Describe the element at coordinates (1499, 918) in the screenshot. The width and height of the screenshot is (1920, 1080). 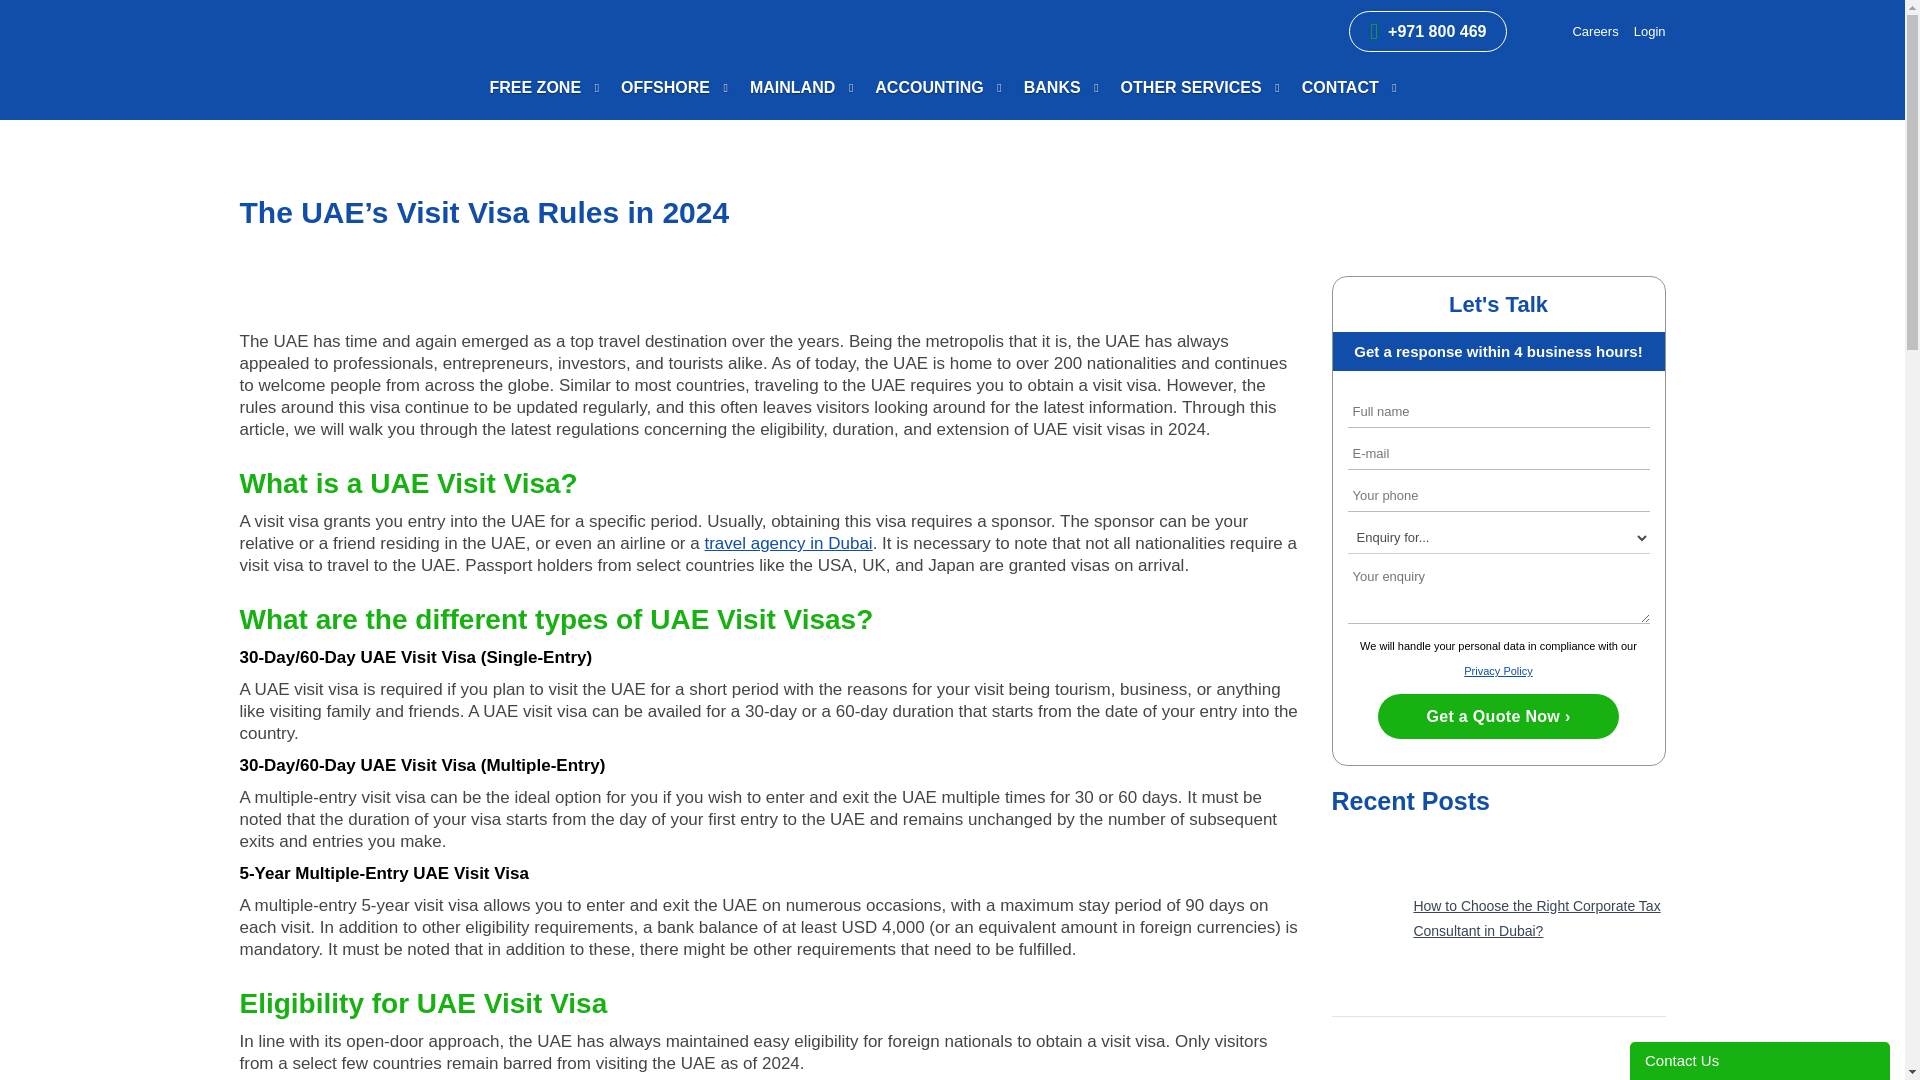
I see `How to Choose the Right Corporate Tax Consultant in Dubai?` at that location.